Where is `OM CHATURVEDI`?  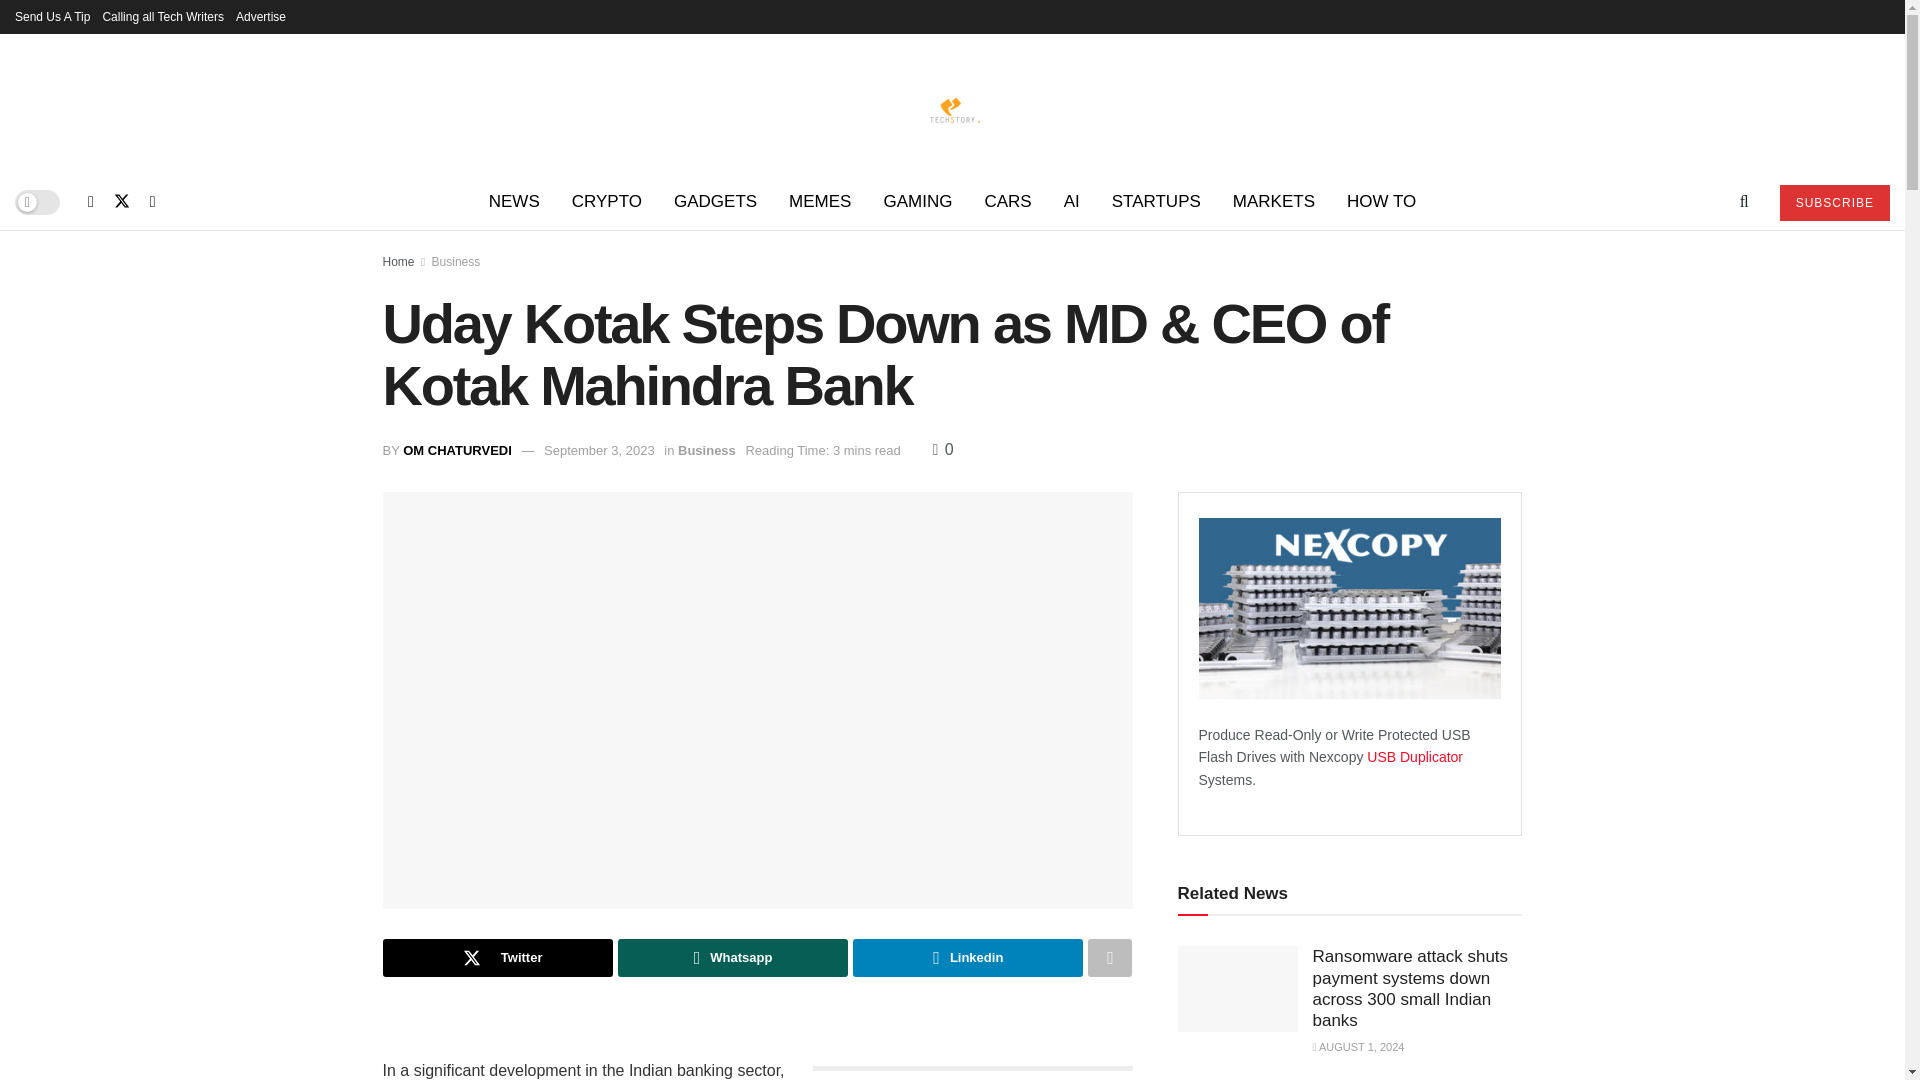
OM CHATURVEDI is located at coordinates (458, 450).